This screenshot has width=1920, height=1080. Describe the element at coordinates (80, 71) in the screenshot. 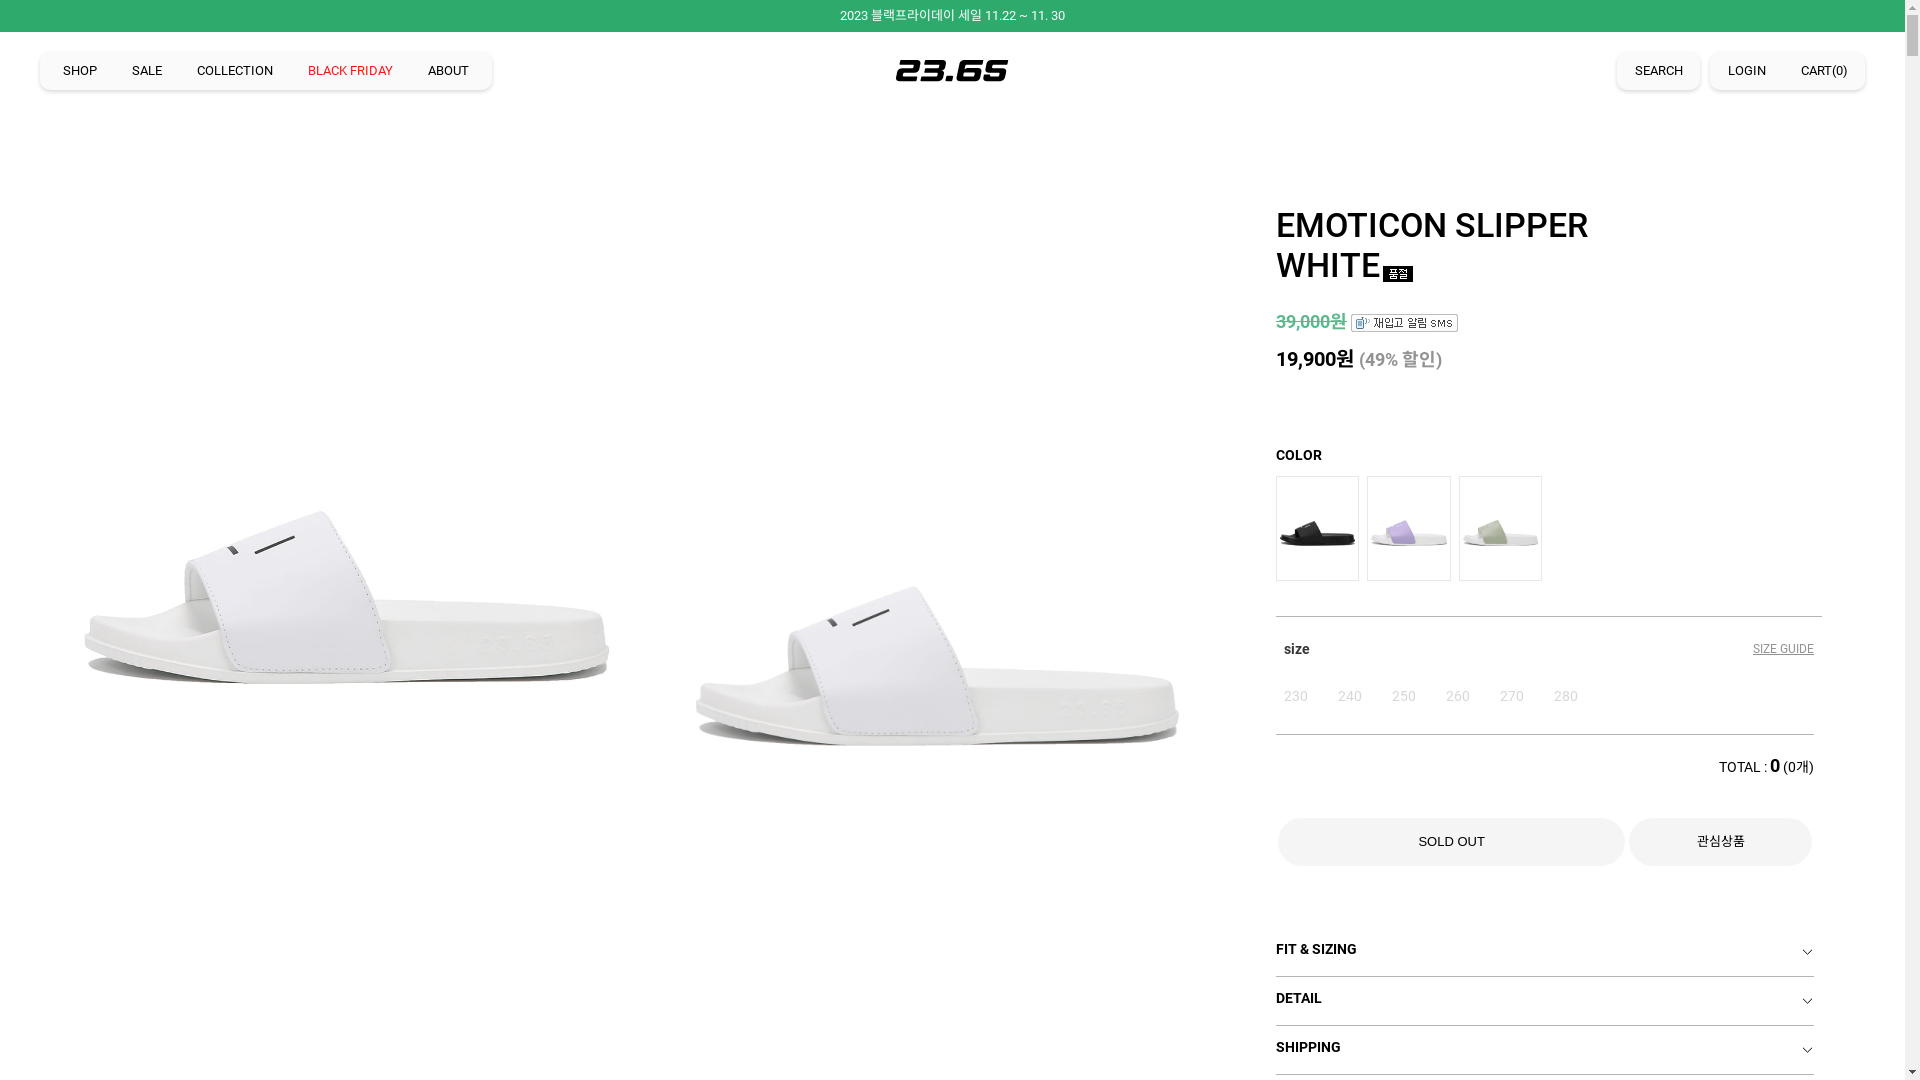

I see `SHOP` at that location.